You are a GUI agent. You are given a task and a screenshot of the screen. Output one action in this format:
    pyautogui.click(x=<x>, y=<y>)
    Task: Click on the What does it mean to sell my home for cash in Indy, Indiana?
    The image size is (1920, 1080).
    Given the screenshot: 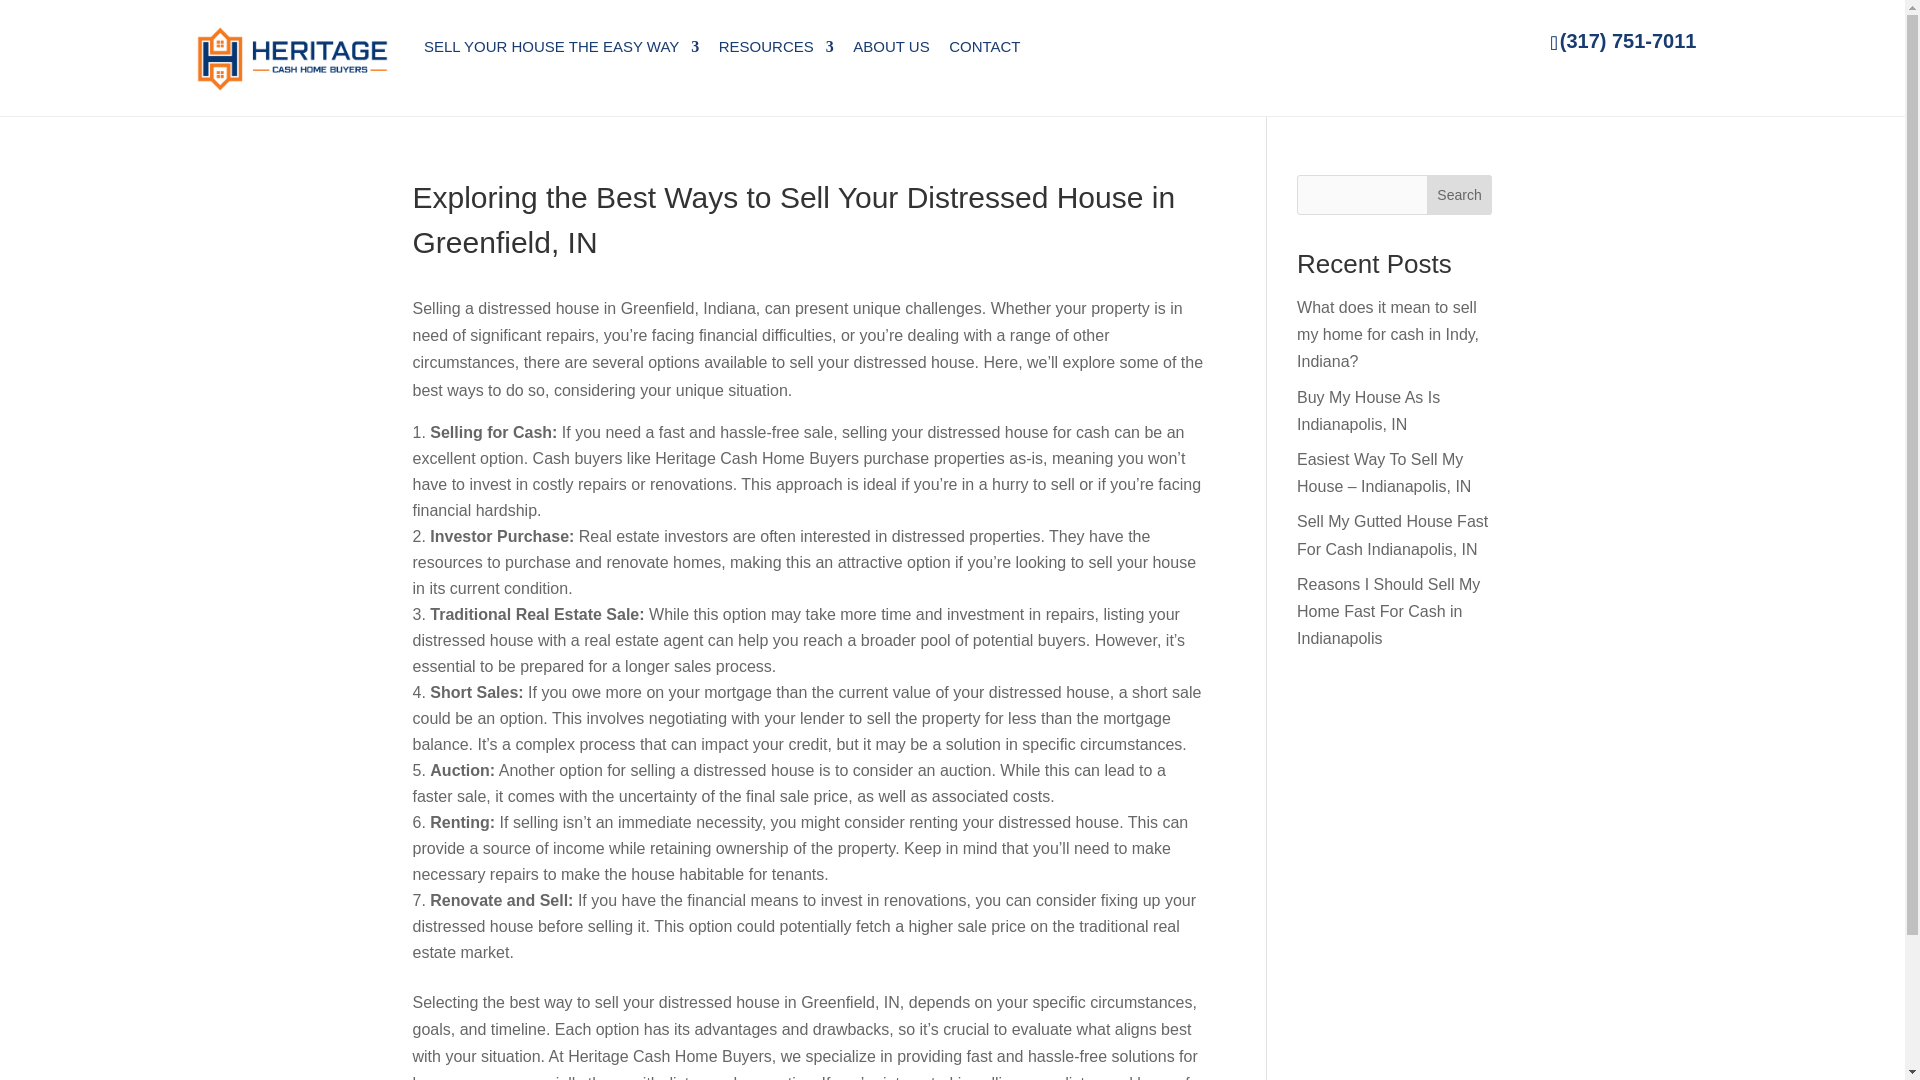 What is the action you would take?
    pyautogui.click(x=1388, y=334)
    